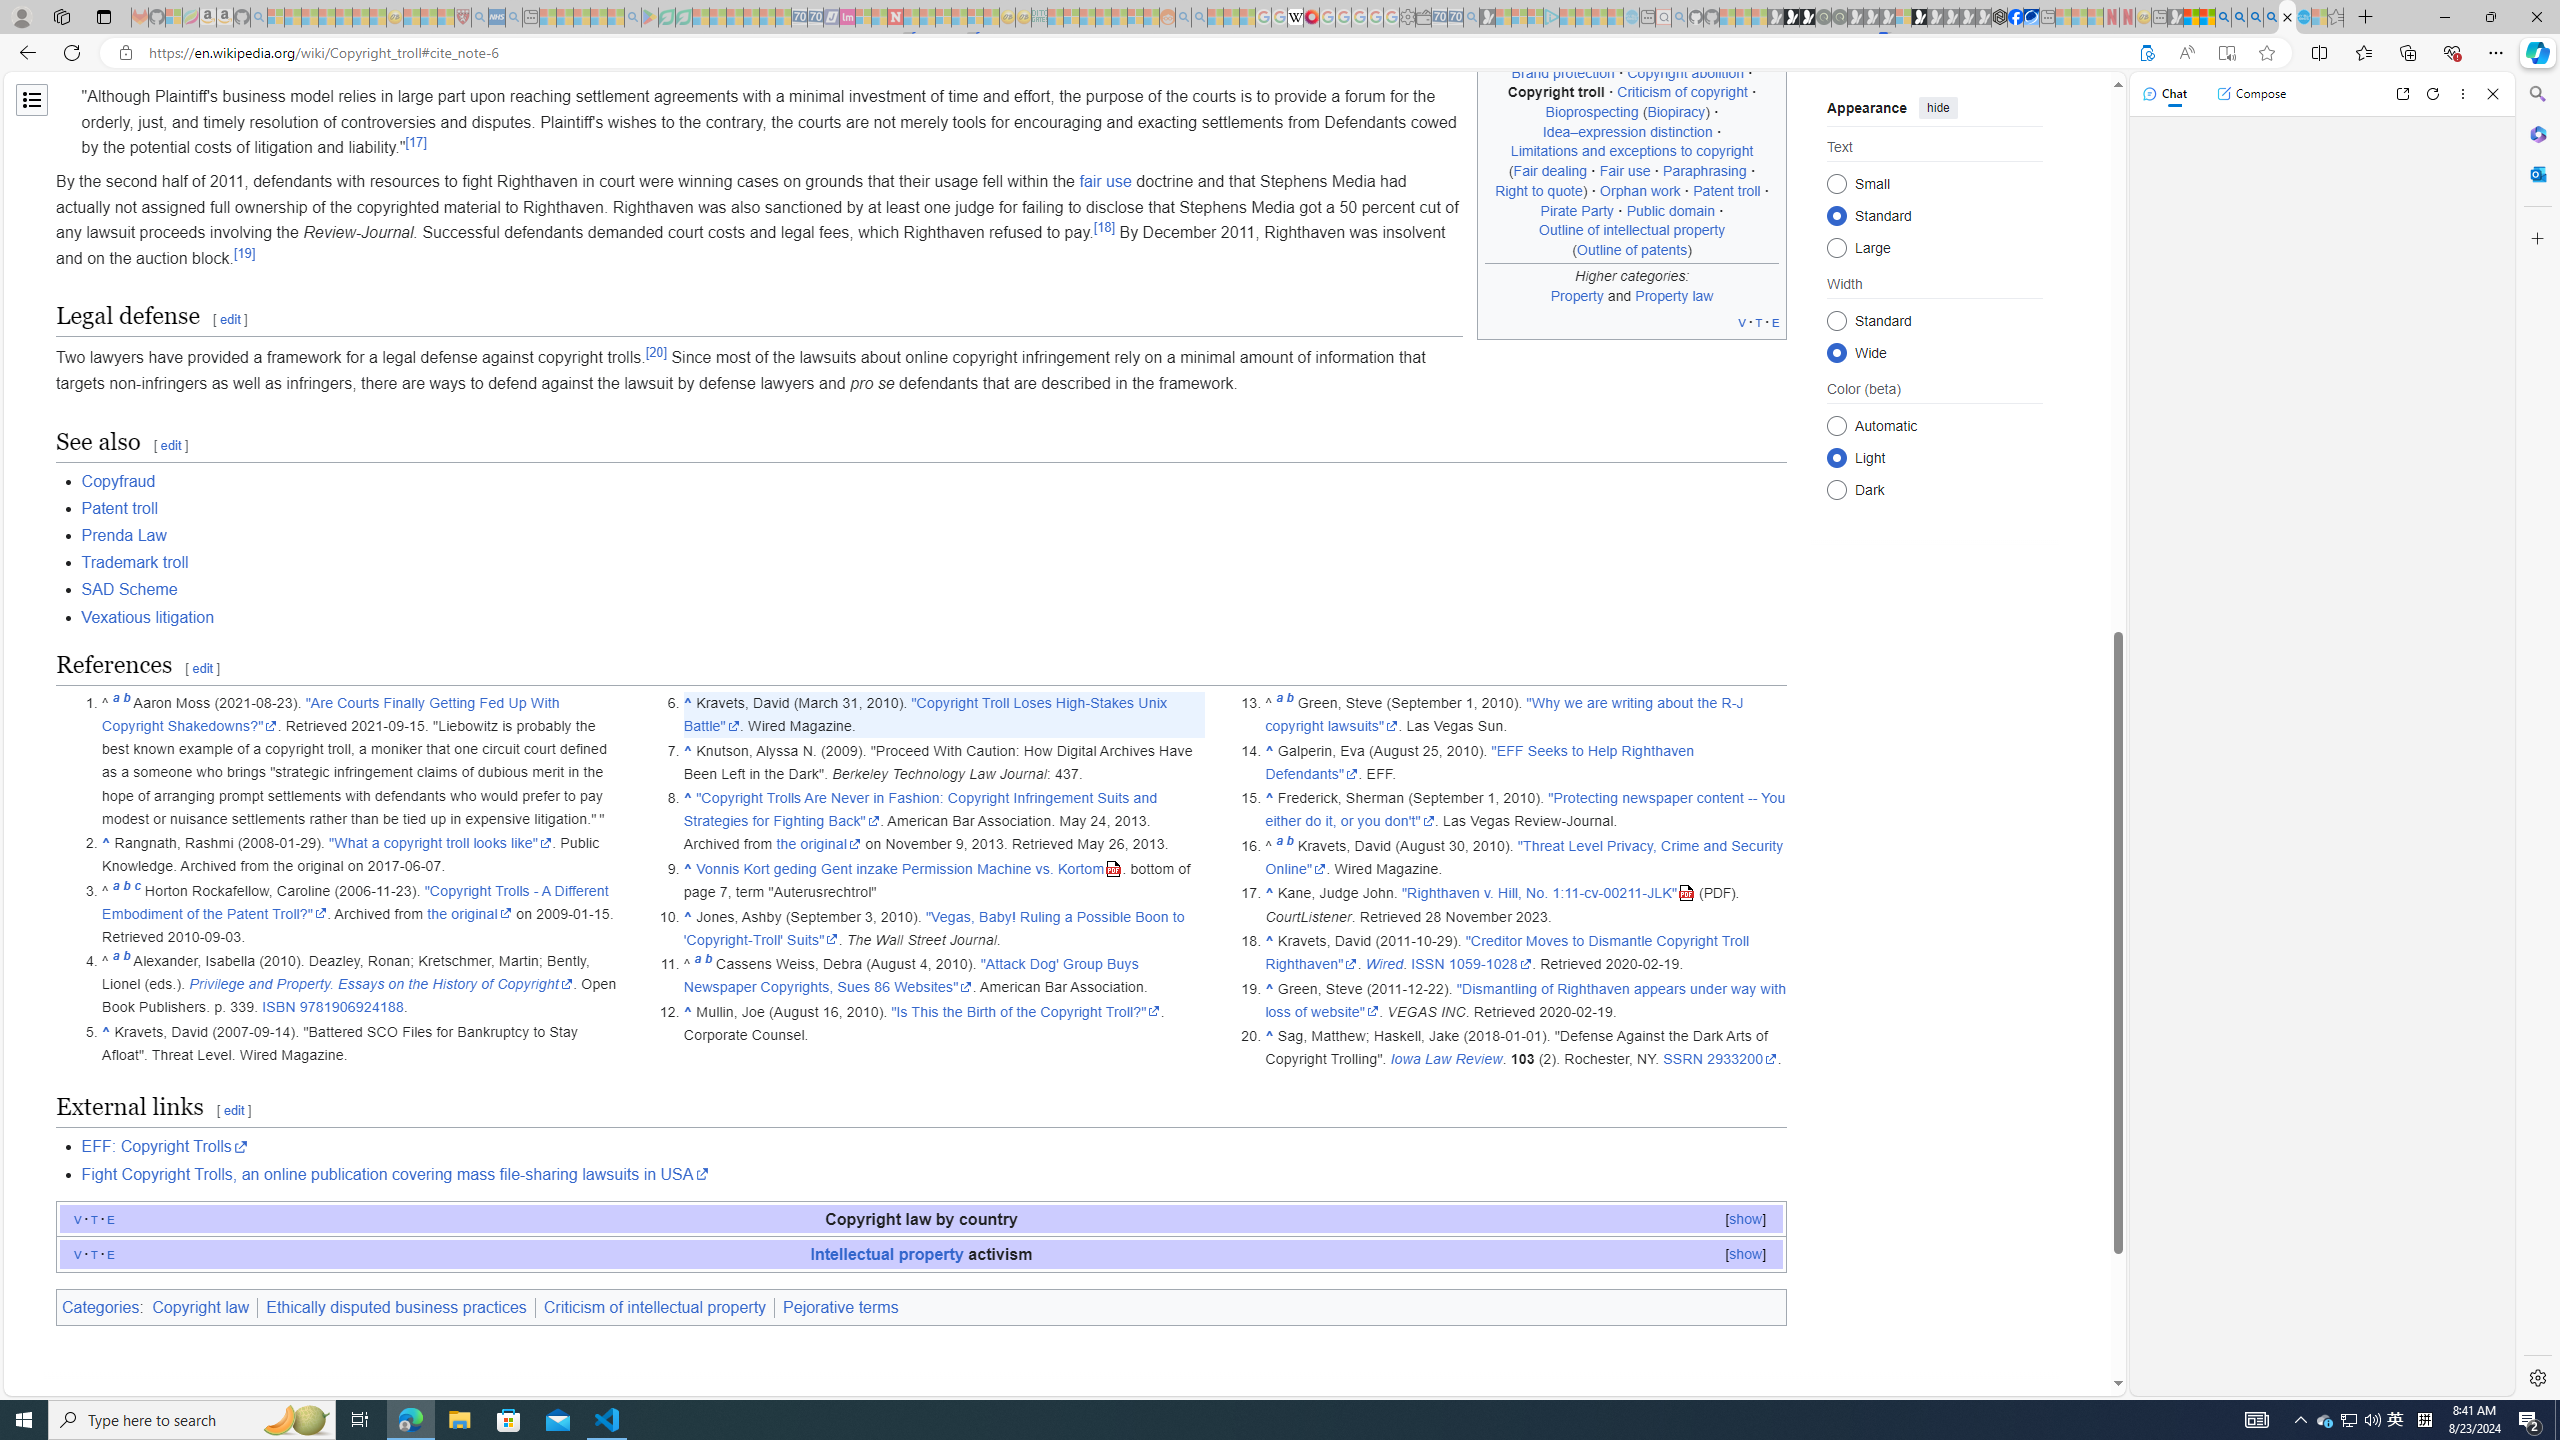 The width and height of the screenshot is (2560, 1440). What do you see at coordinates (910, 868) in the screenshot?
I see `Vonnis Kort geding Gent inzake Permission Machine vs. Kortom` at bounding box center [910, 868].